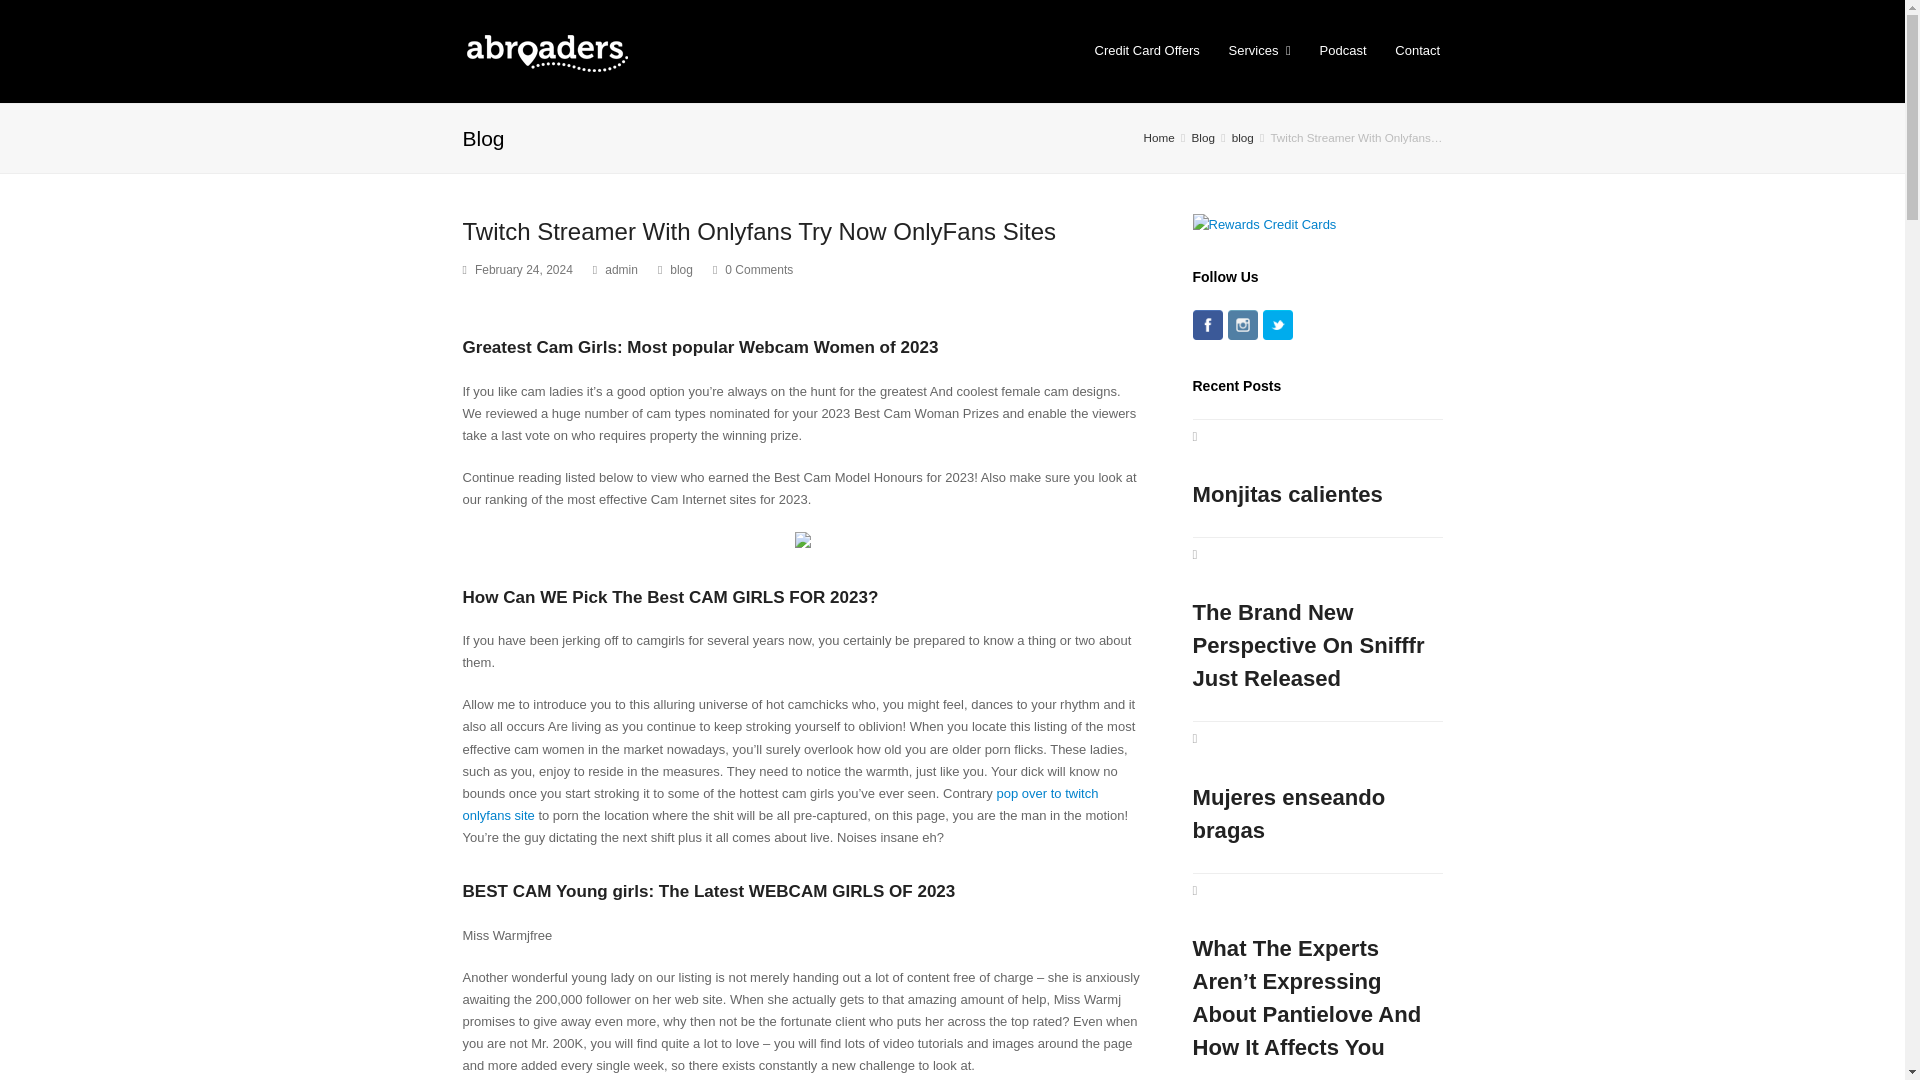 This screenshot has width=1920, height=1080. Describe the element at coordinates (1316, 788) in the screenshot. I see `Mujeres enseando bragas` at that location.